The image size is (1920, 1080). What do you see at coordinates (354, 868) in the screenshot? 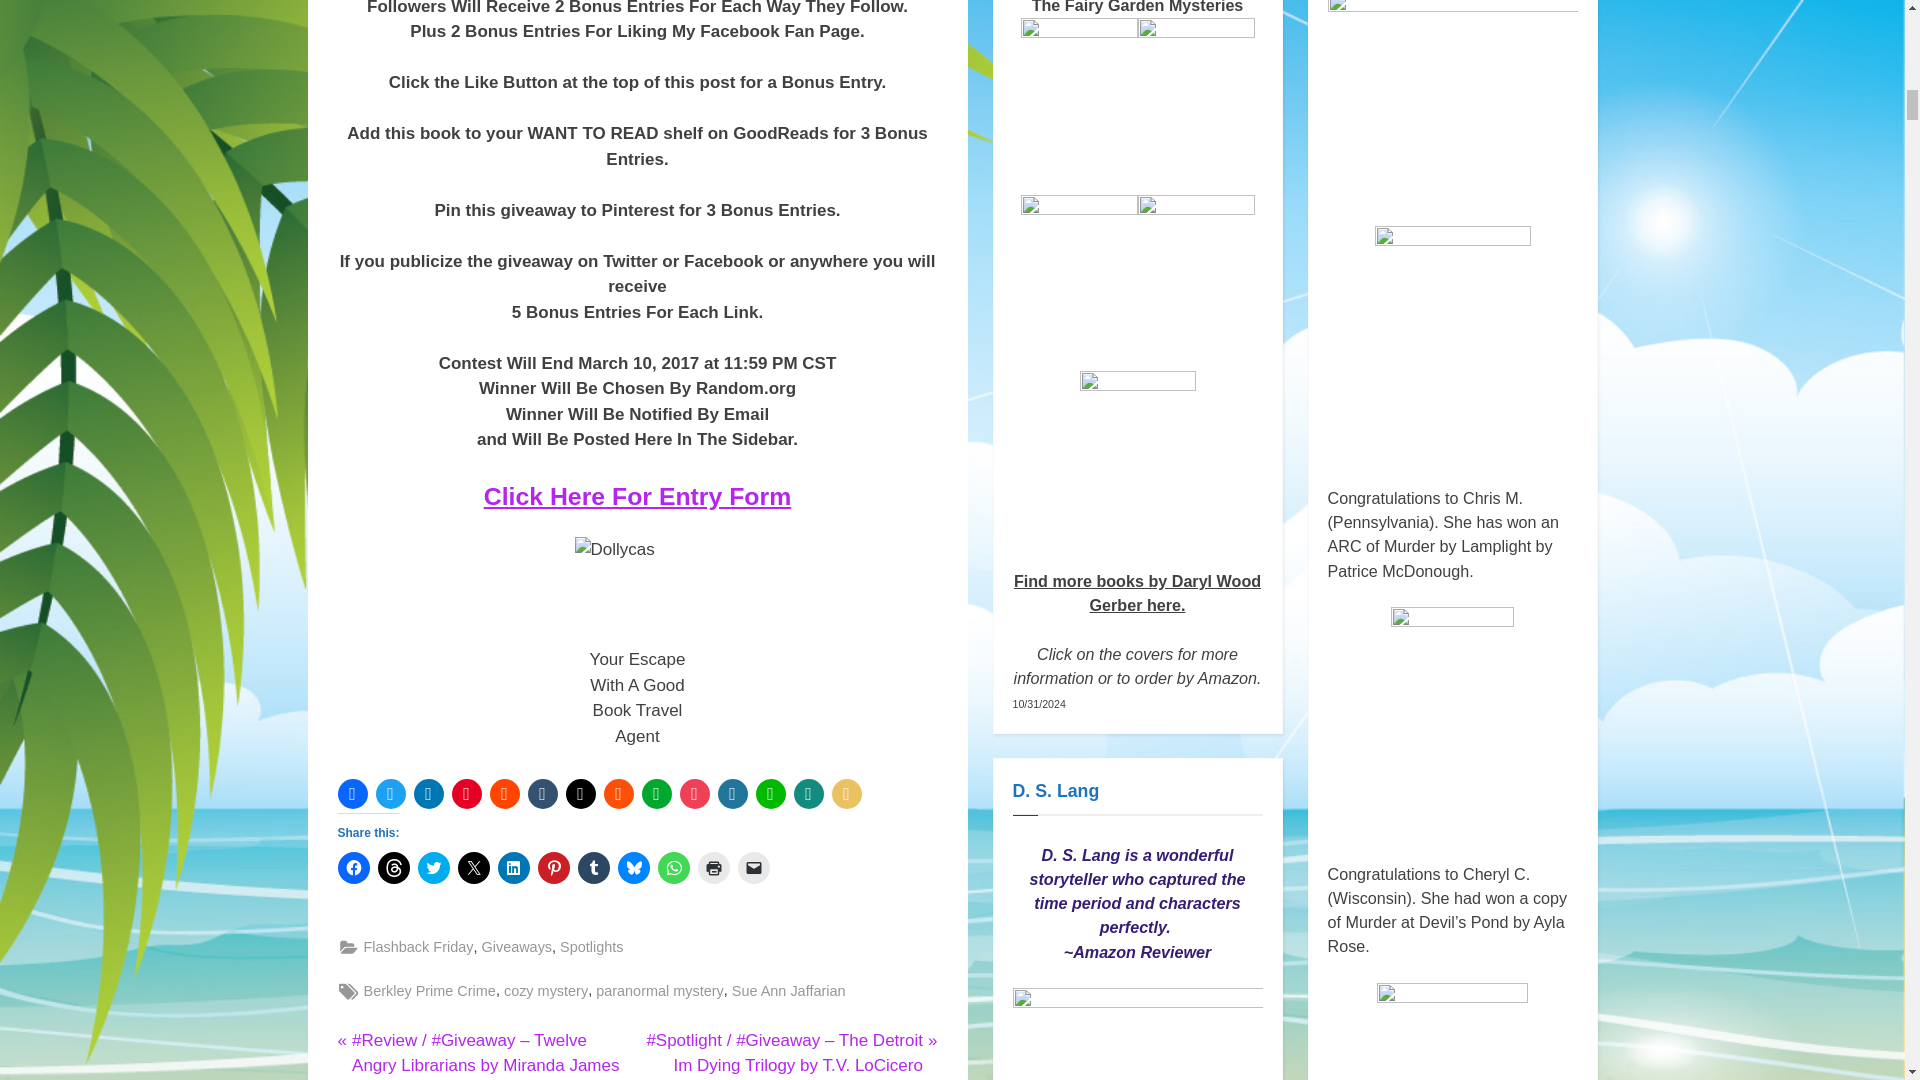
I see `Click to share on Facebook` at bounding box center [354, 868].